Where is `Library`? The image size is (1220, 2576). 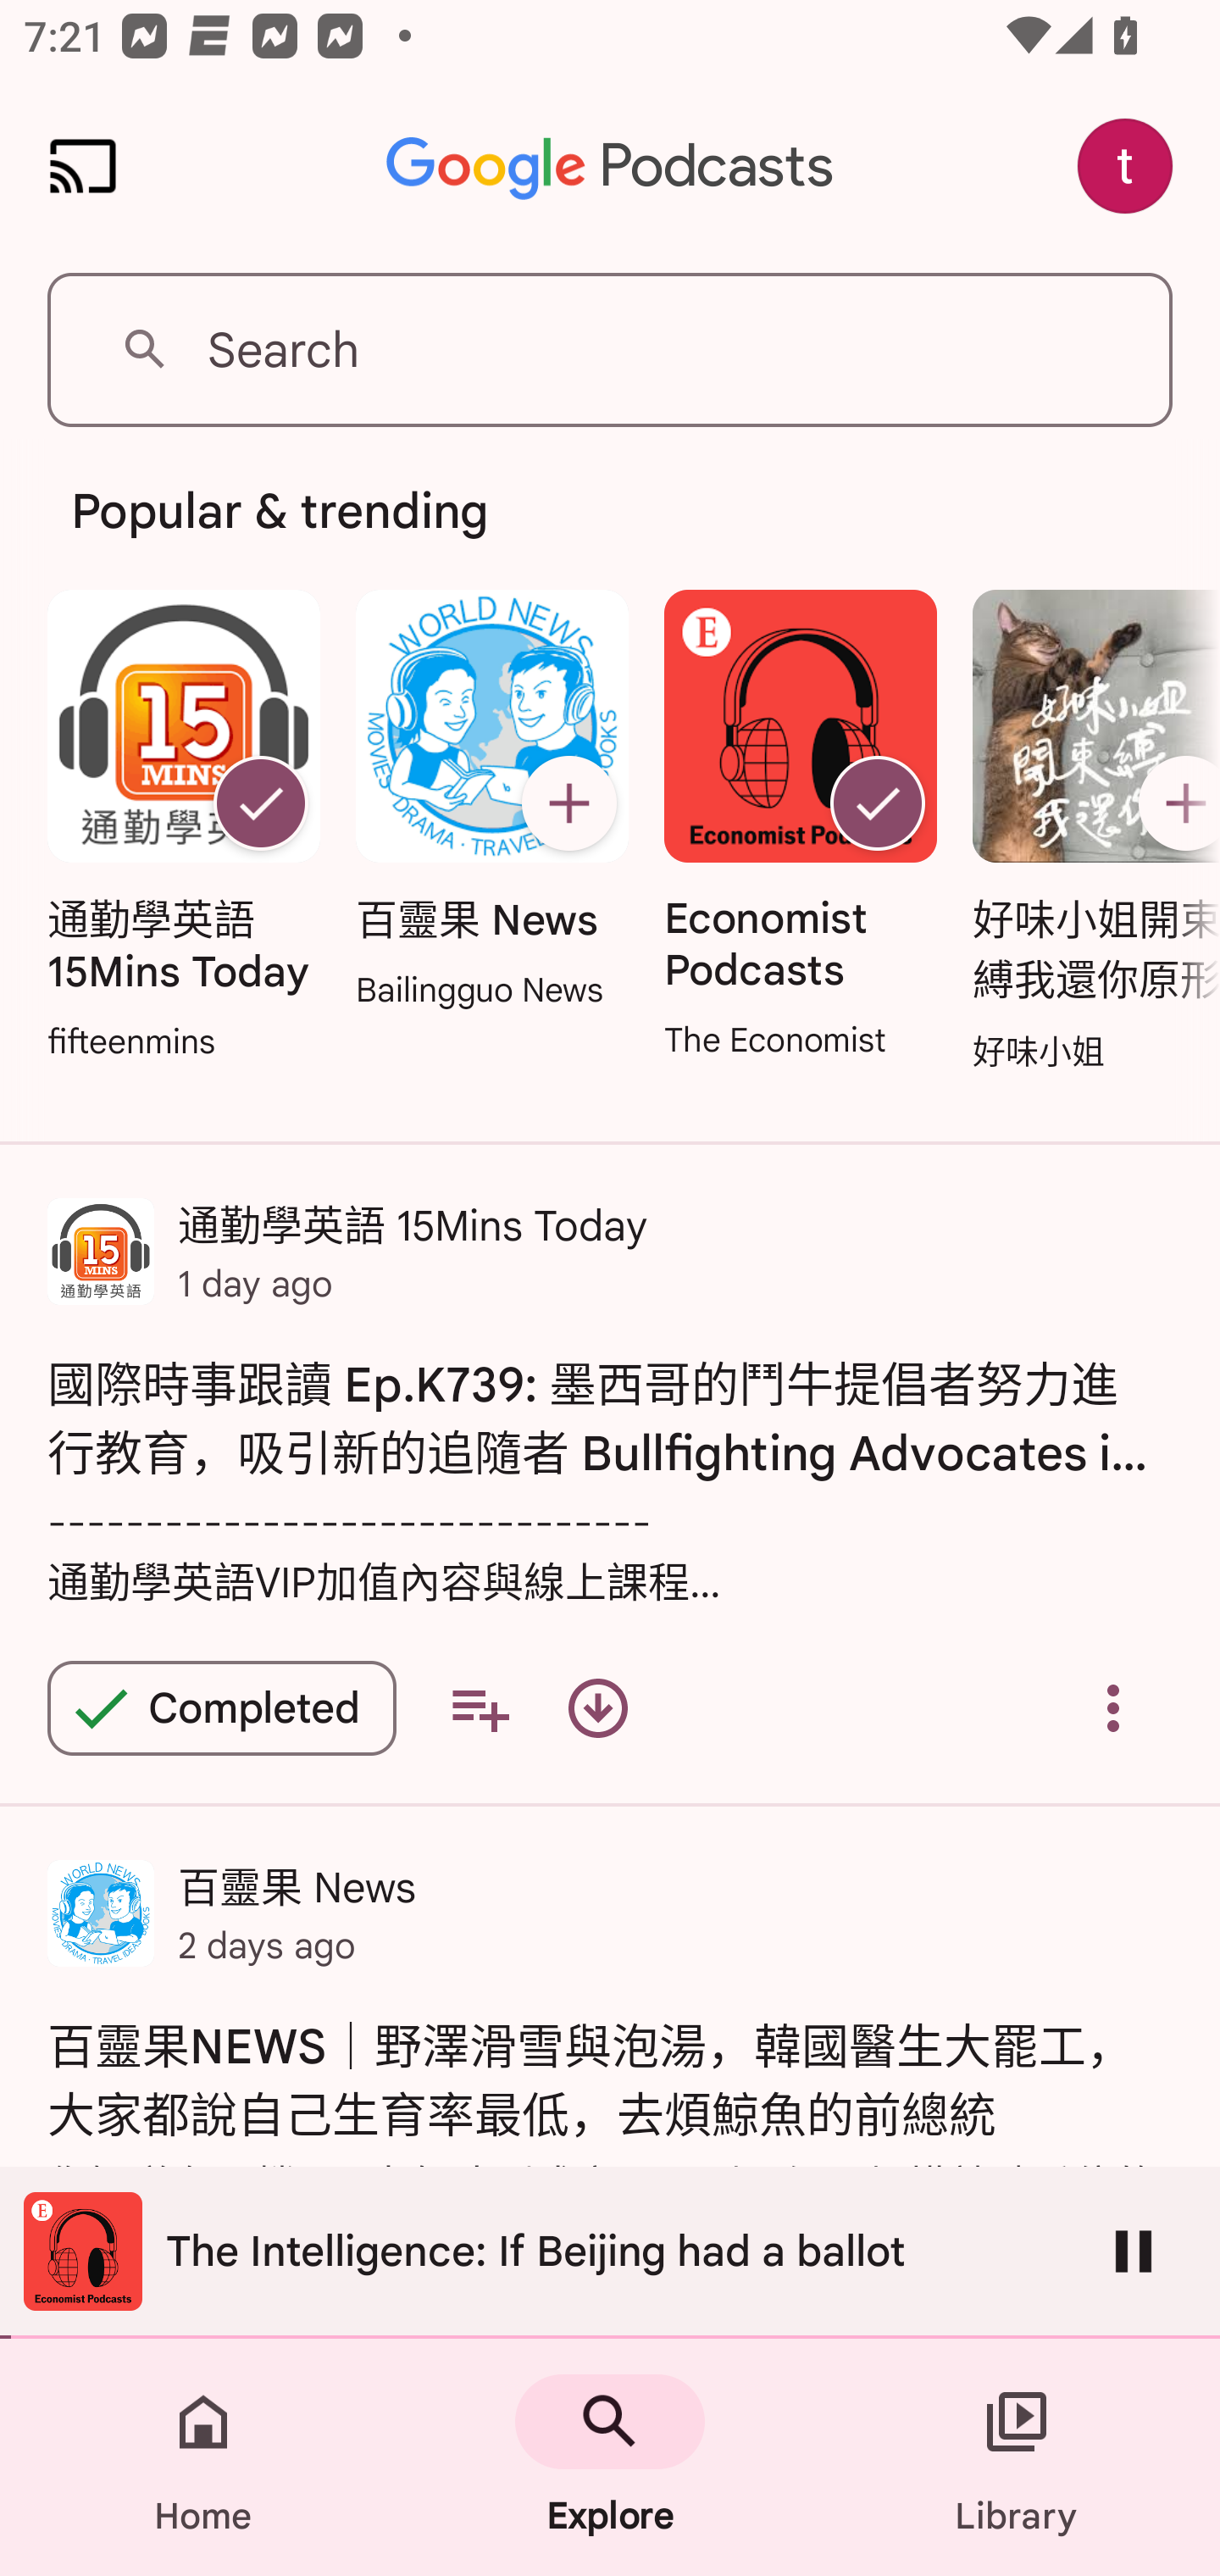 Library is located at coordinates (1017, 2457).